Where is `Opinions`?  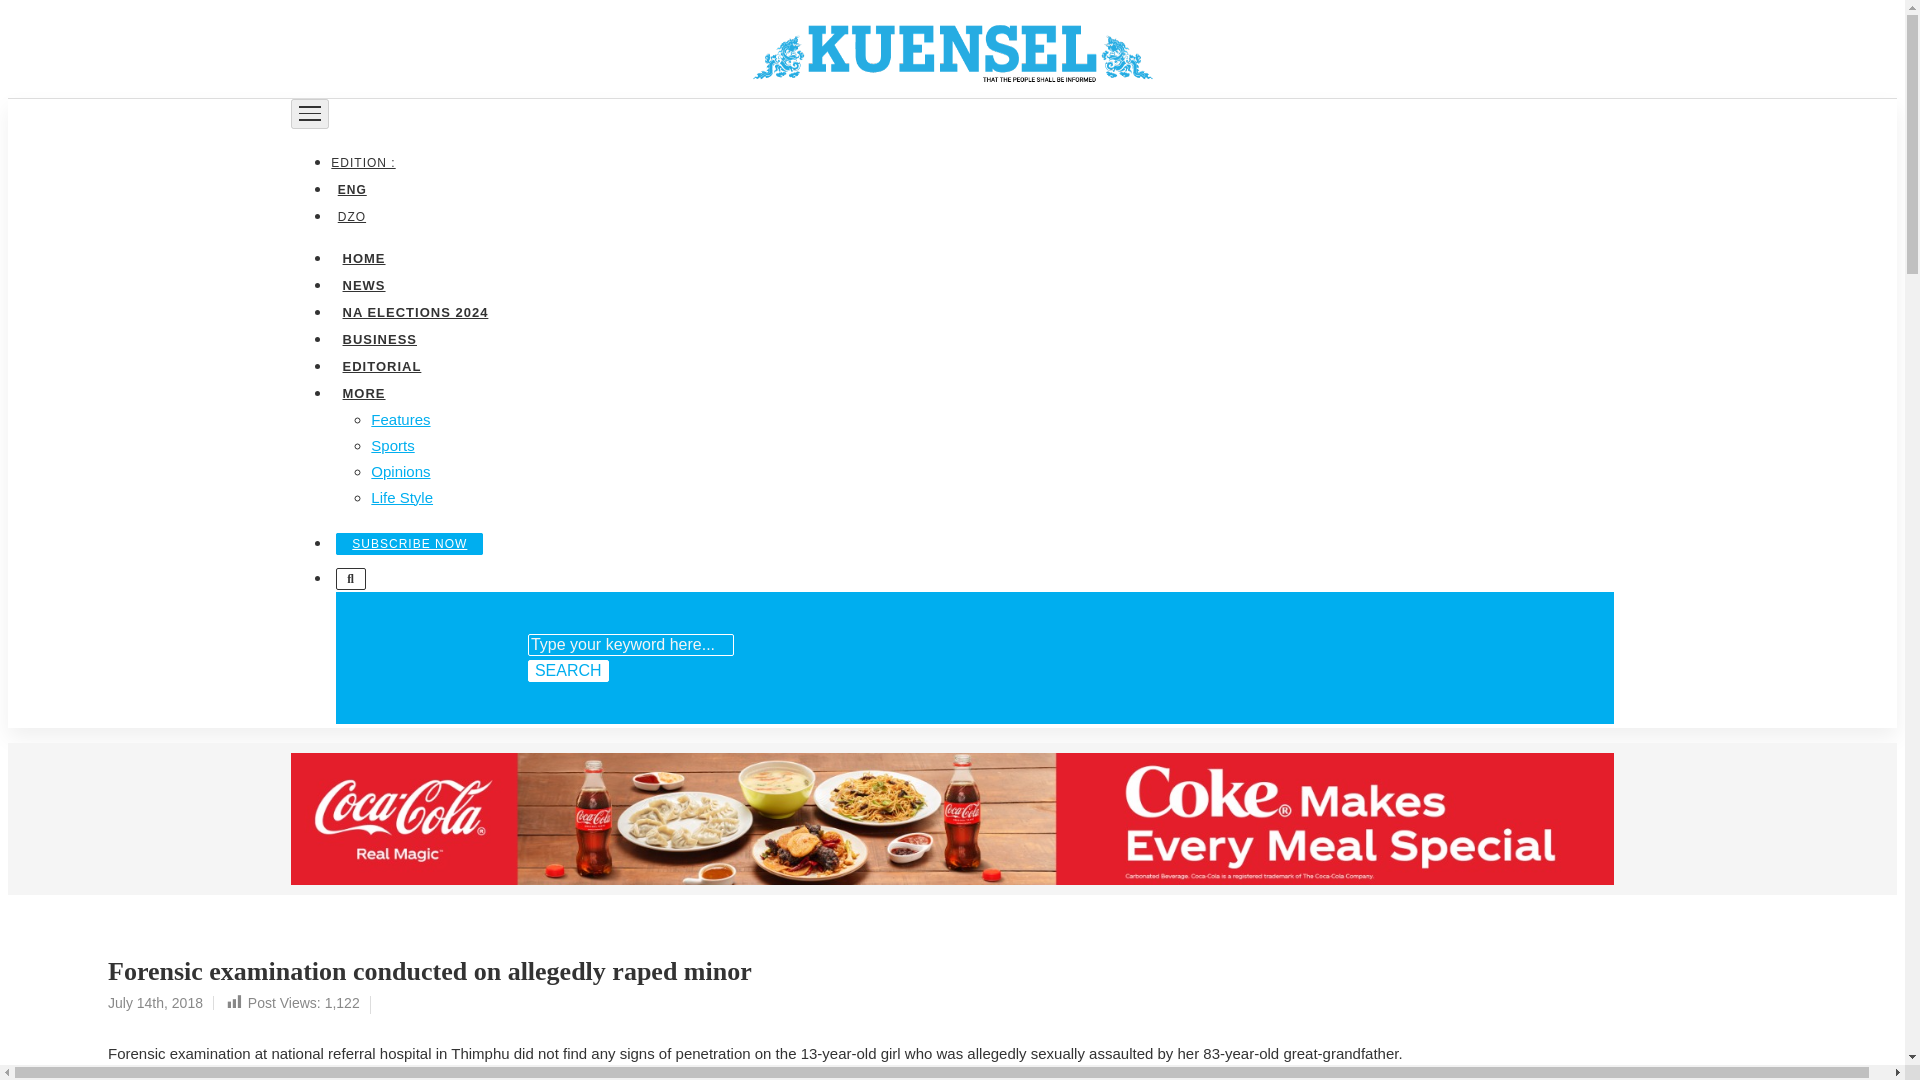
Opinions is located at coordinates (400, 470).